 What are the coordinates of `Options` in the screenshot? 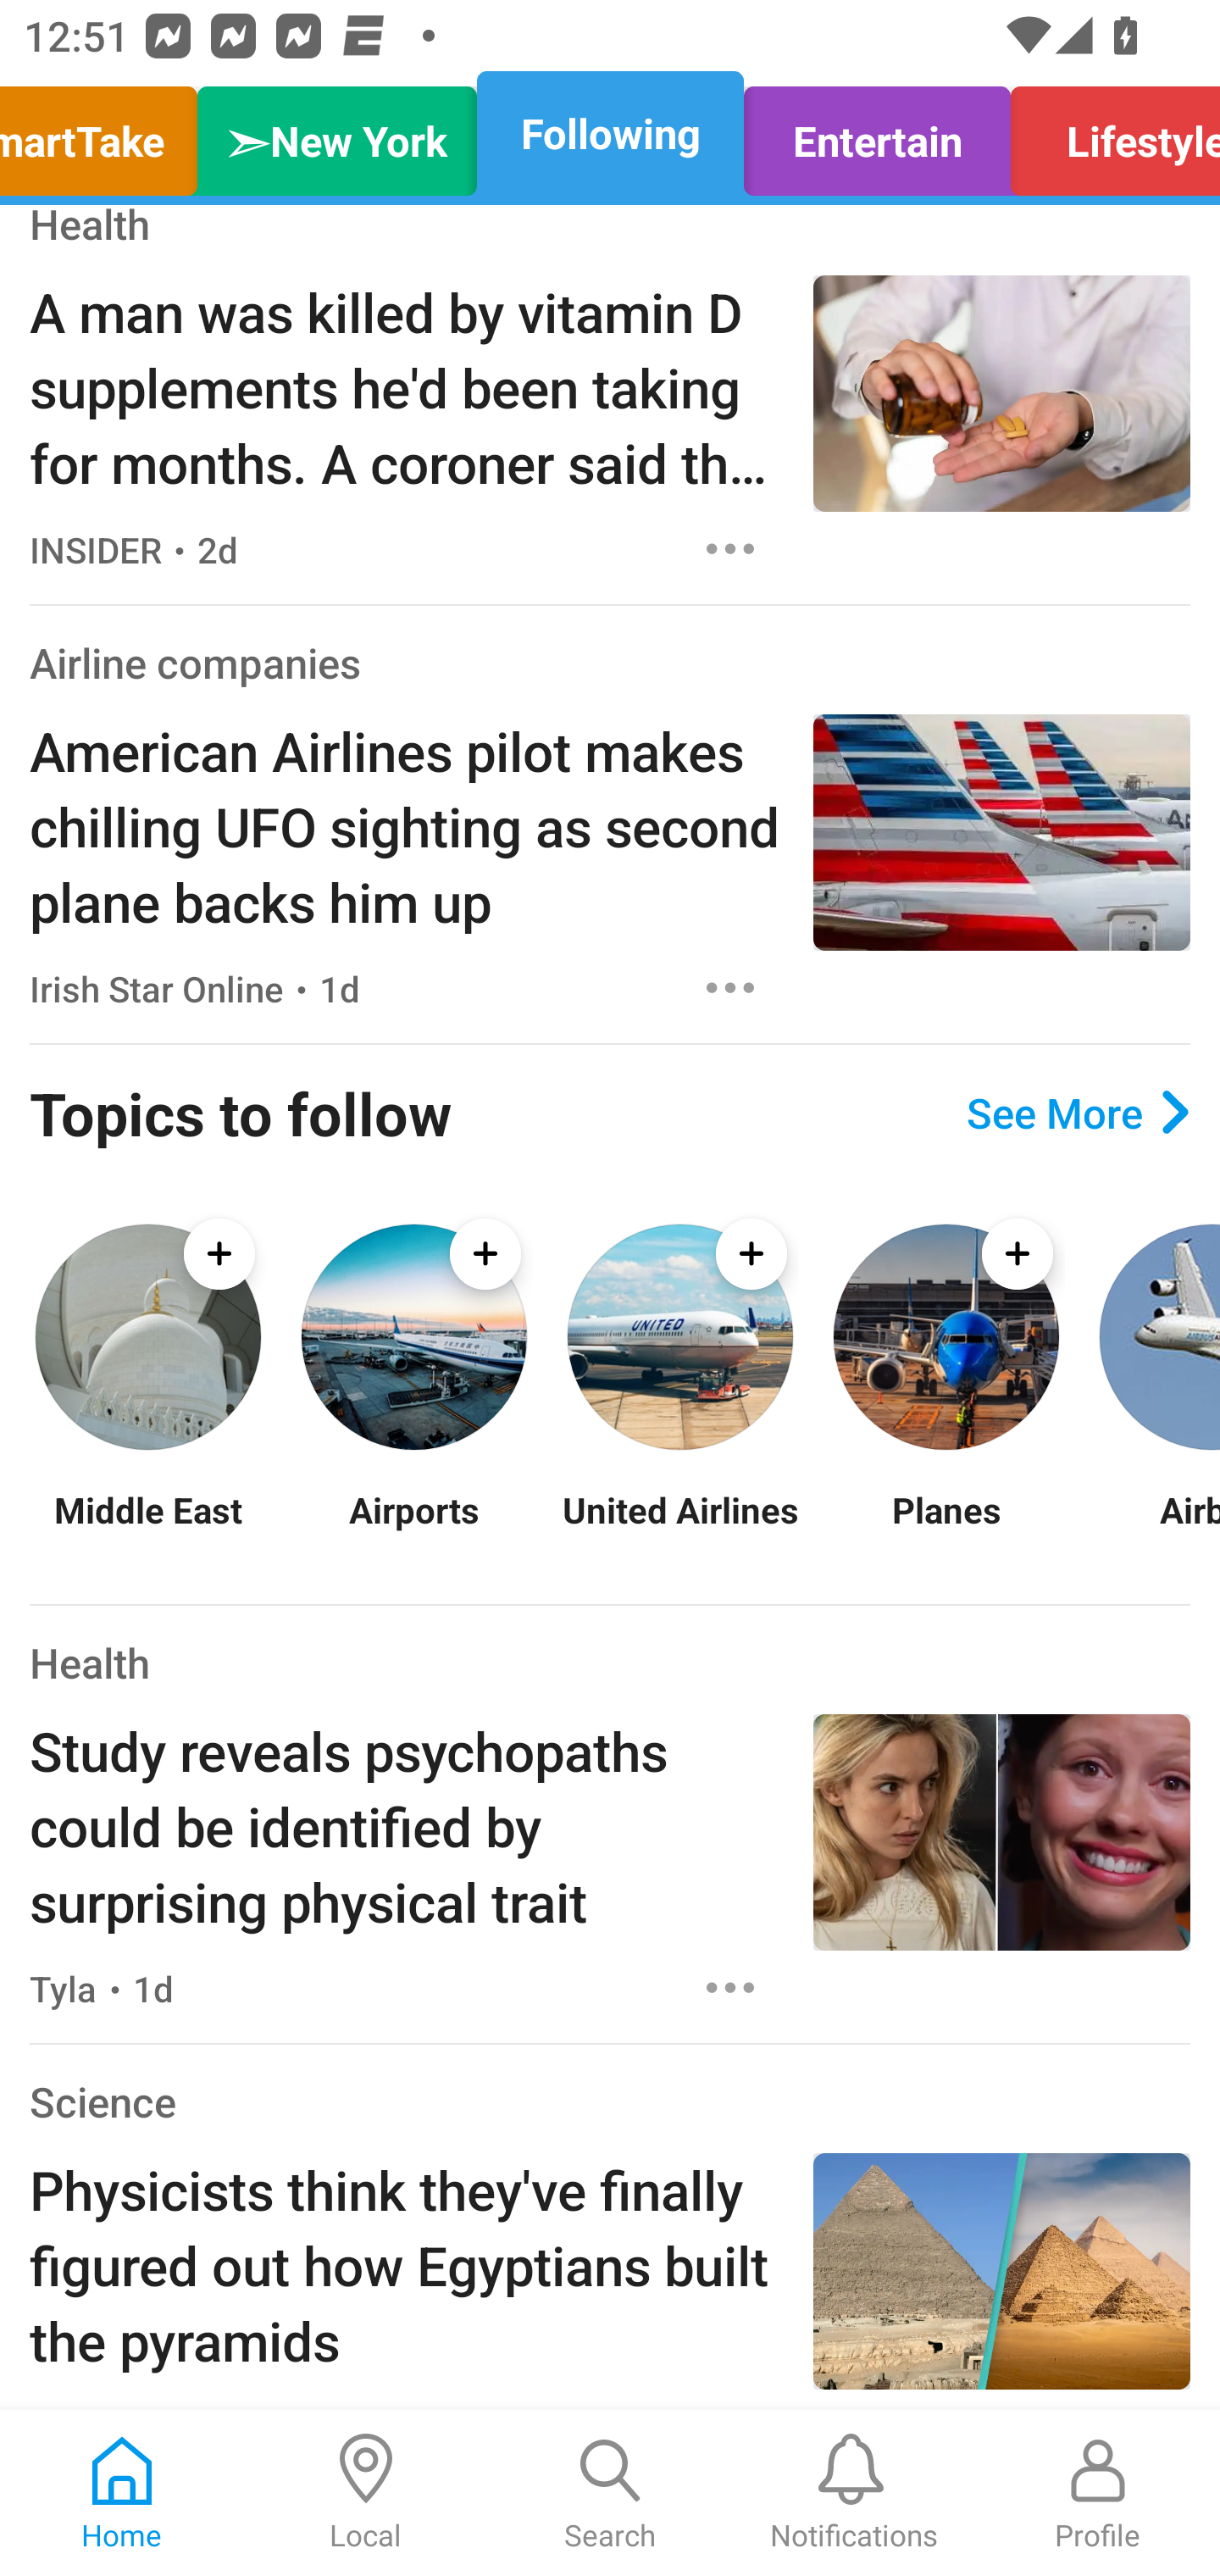 It's located at (730, 987).